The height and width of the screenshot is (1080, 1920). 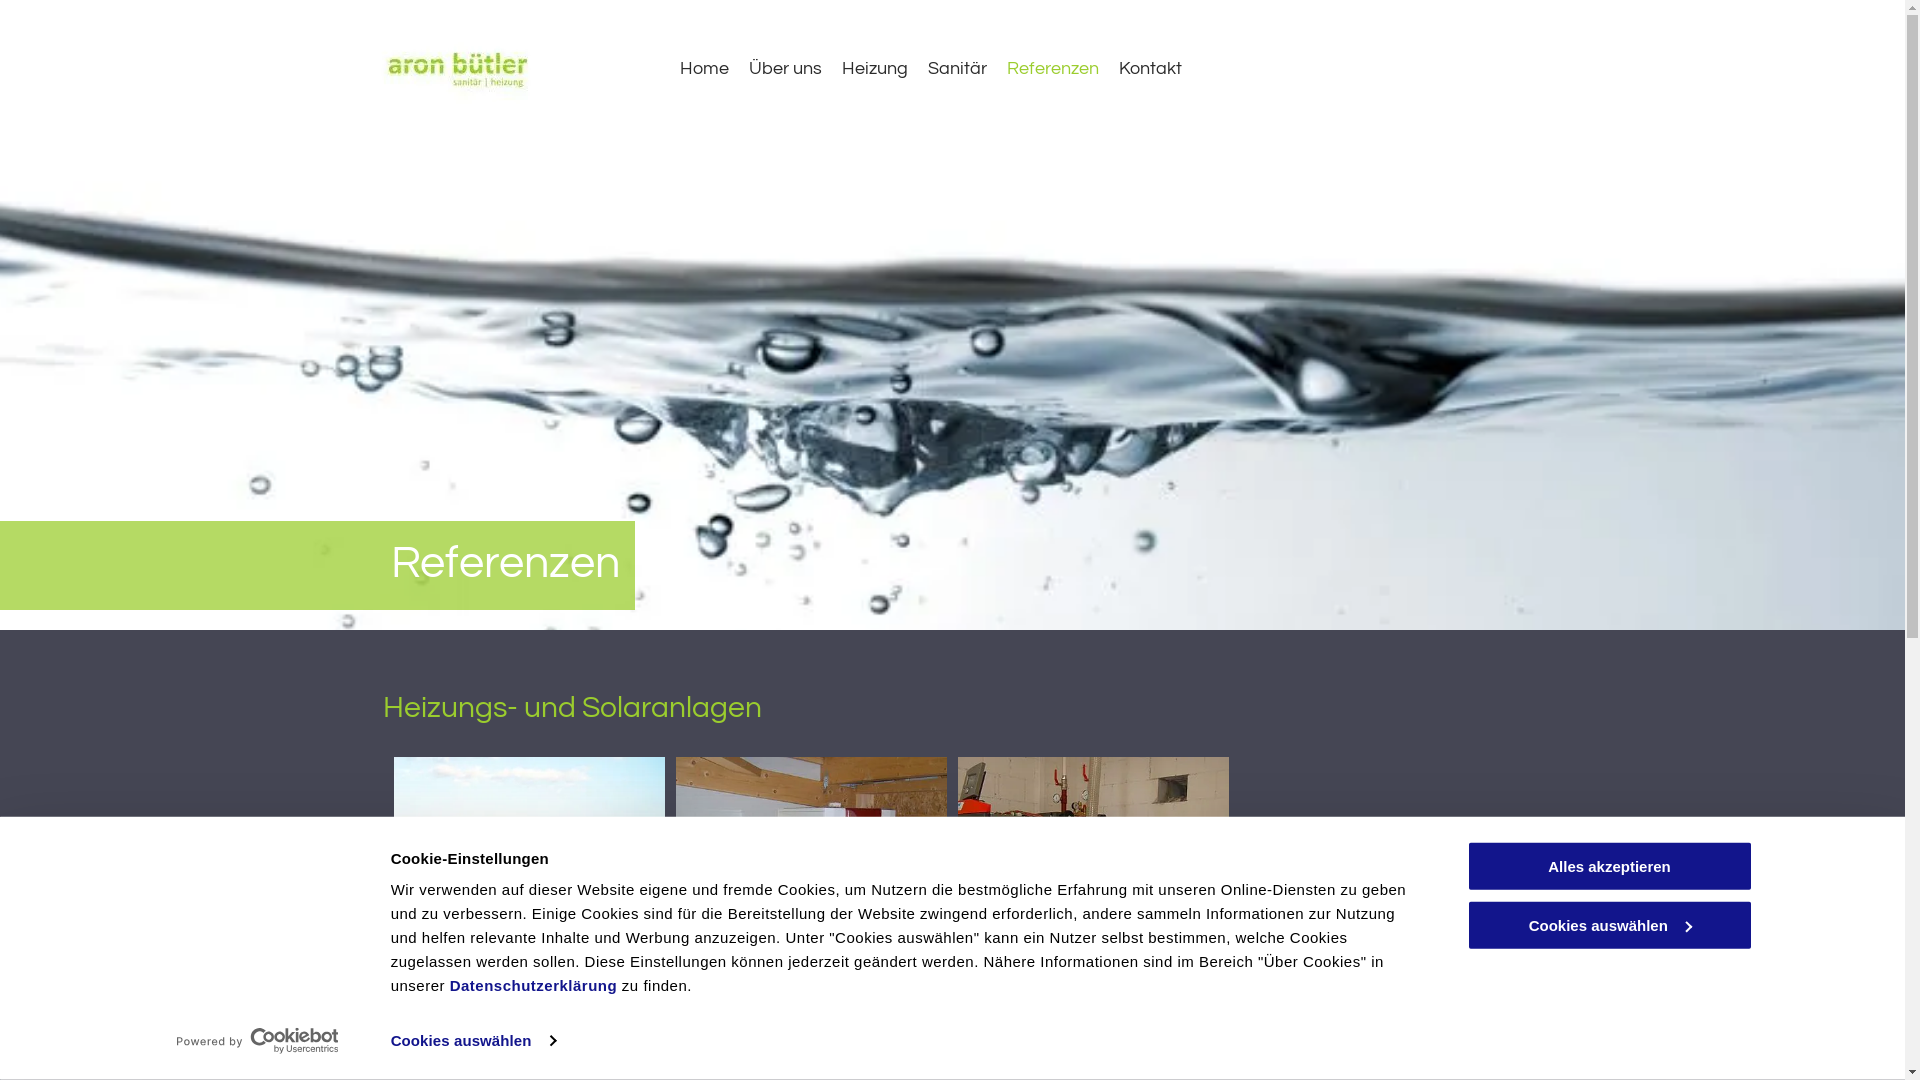 I want to click on Alles akzeptieren, so click(x=1609, y=866).